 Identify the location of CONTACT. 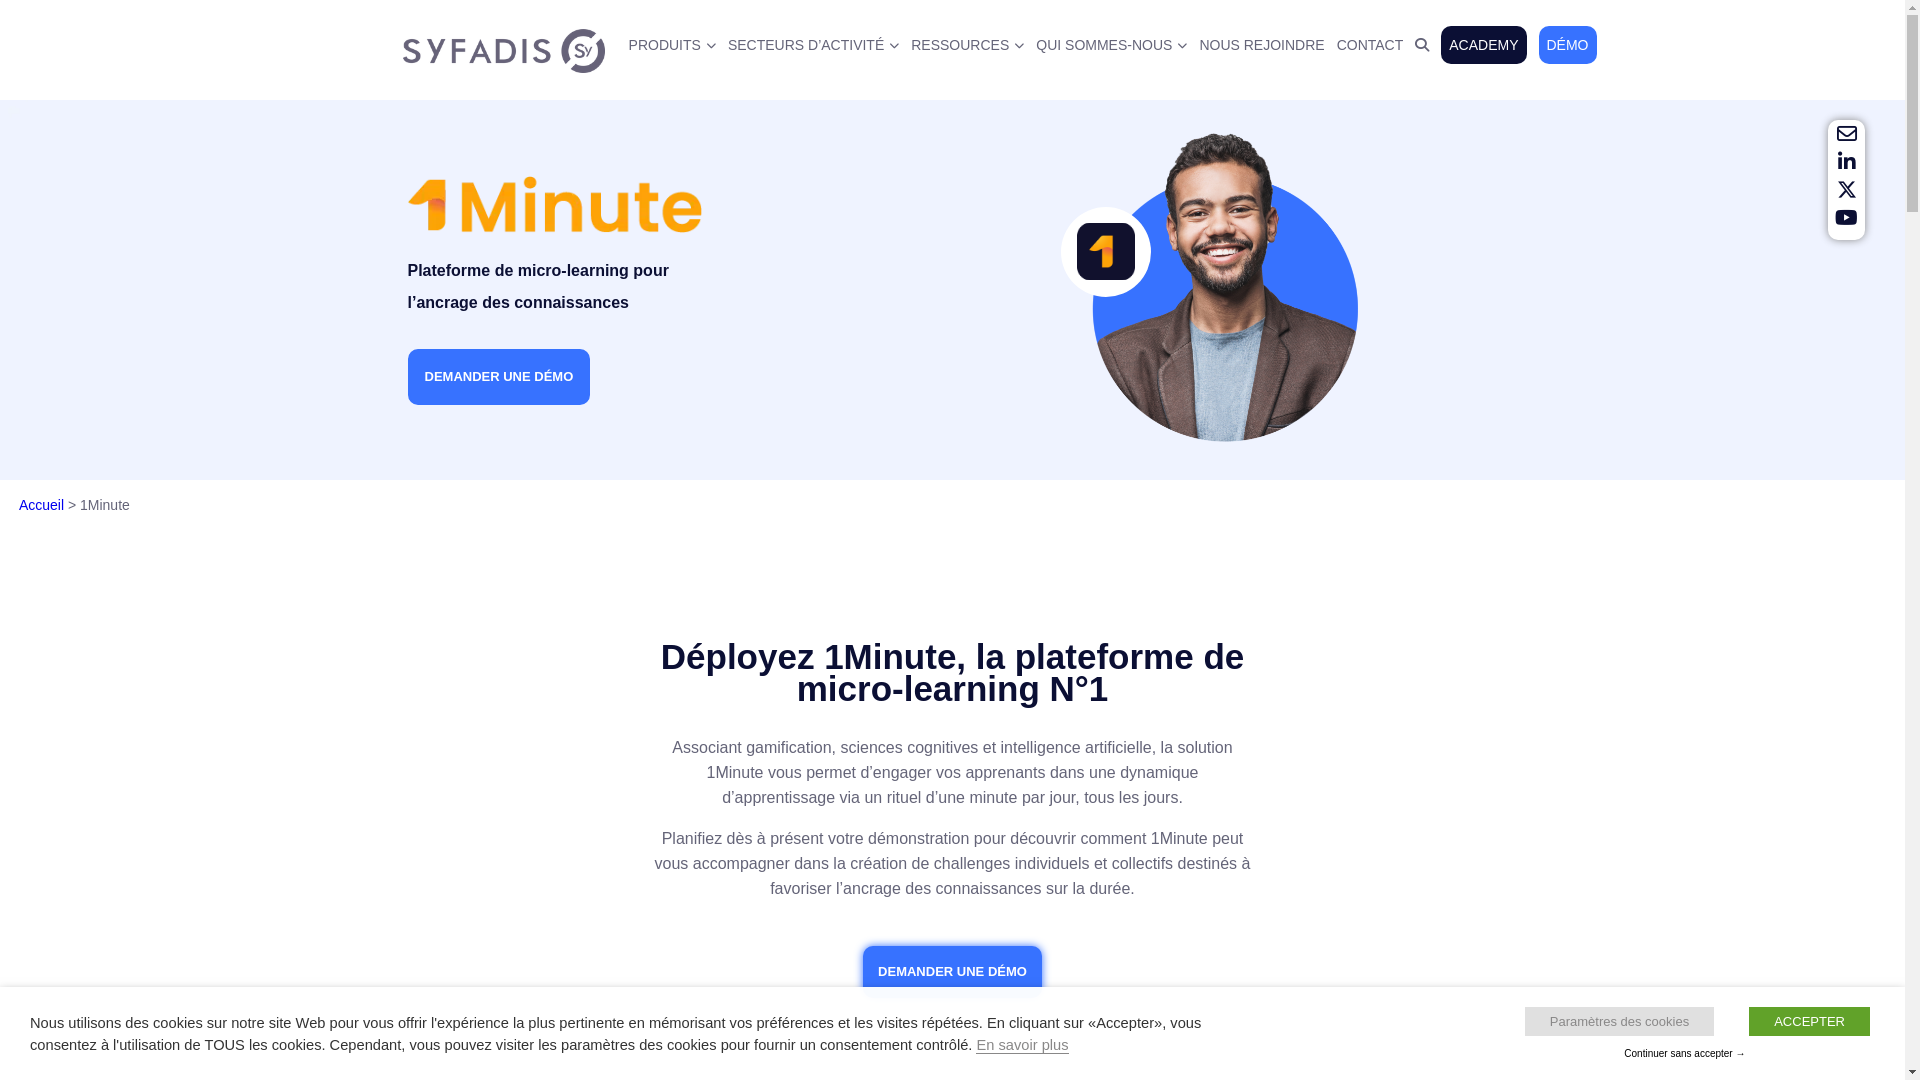
(1370, 45).